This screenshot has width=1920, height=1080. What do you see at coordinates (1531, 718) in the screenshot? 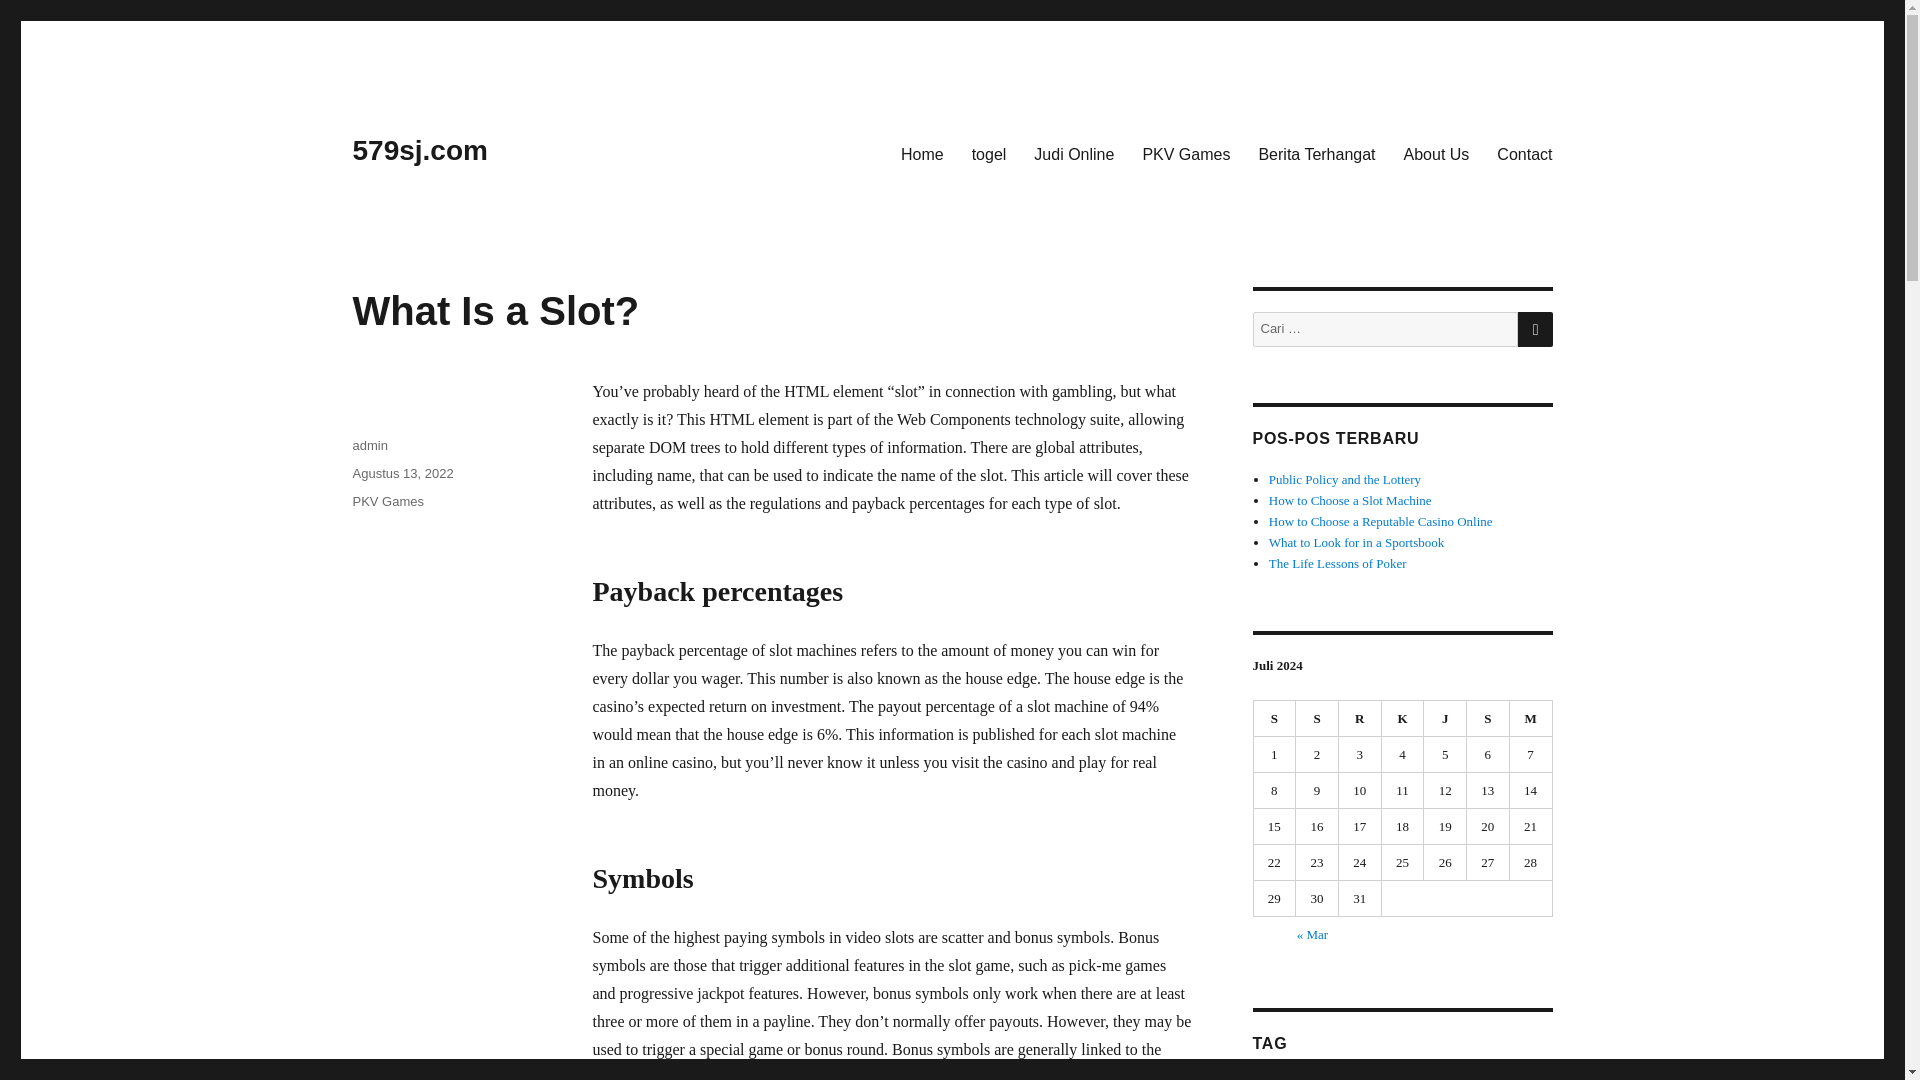
I see `Minggu` at bounding box center [1531, 718].